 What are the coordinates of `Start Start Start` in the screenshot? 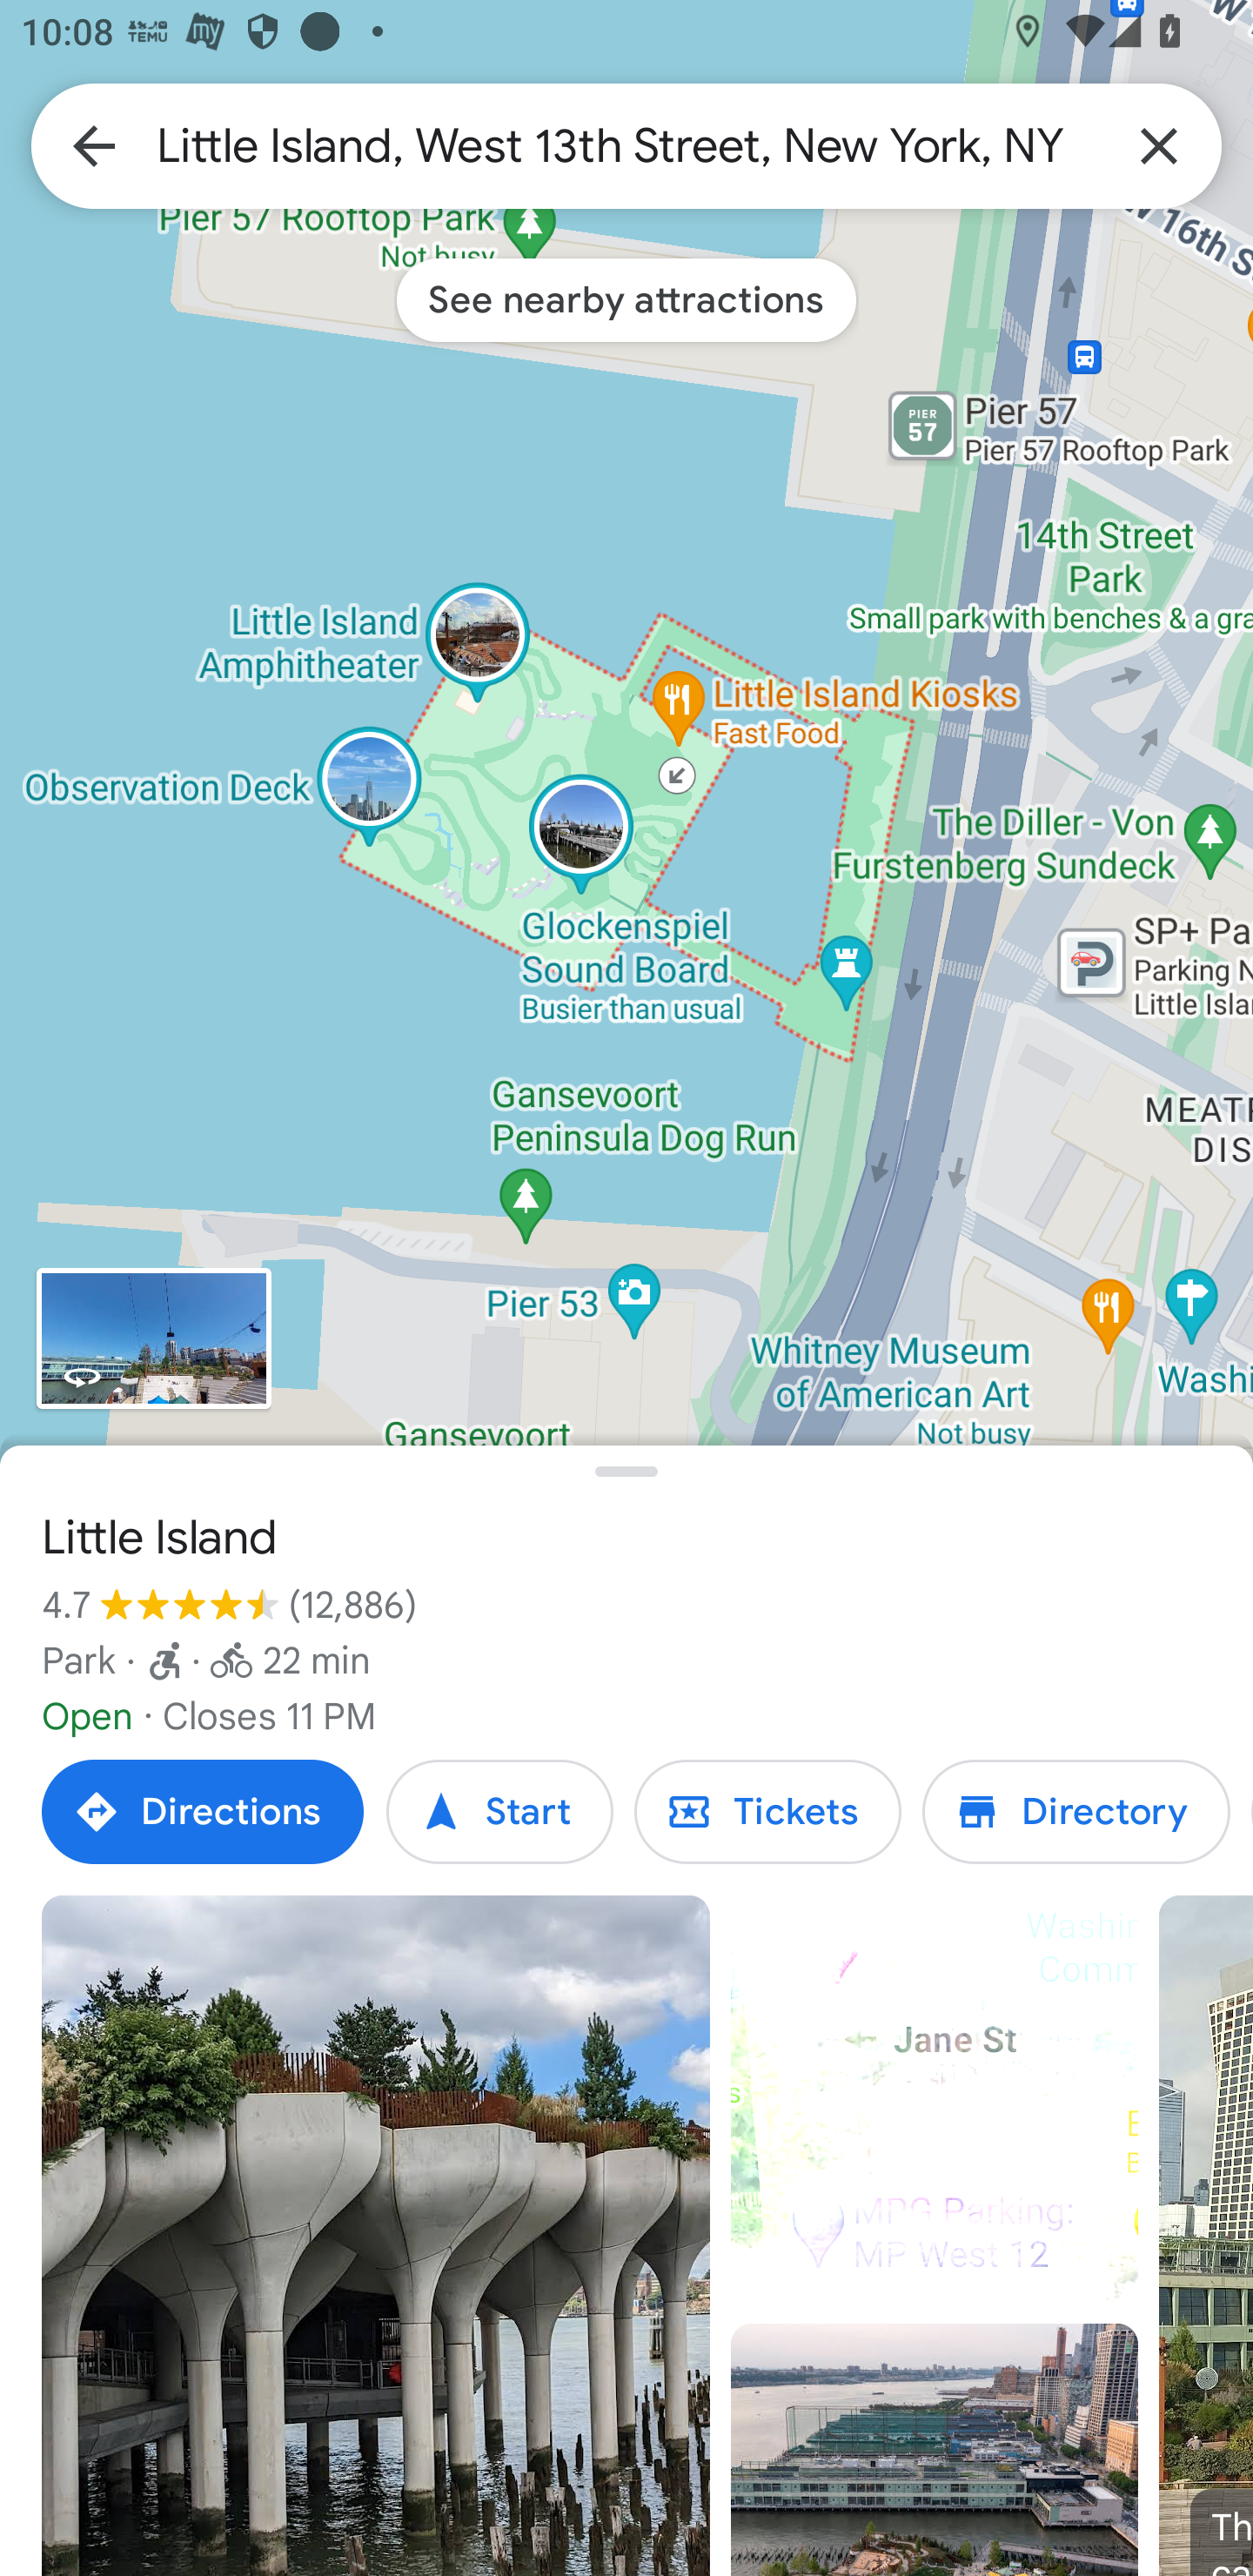 It's located at (499, 1812).